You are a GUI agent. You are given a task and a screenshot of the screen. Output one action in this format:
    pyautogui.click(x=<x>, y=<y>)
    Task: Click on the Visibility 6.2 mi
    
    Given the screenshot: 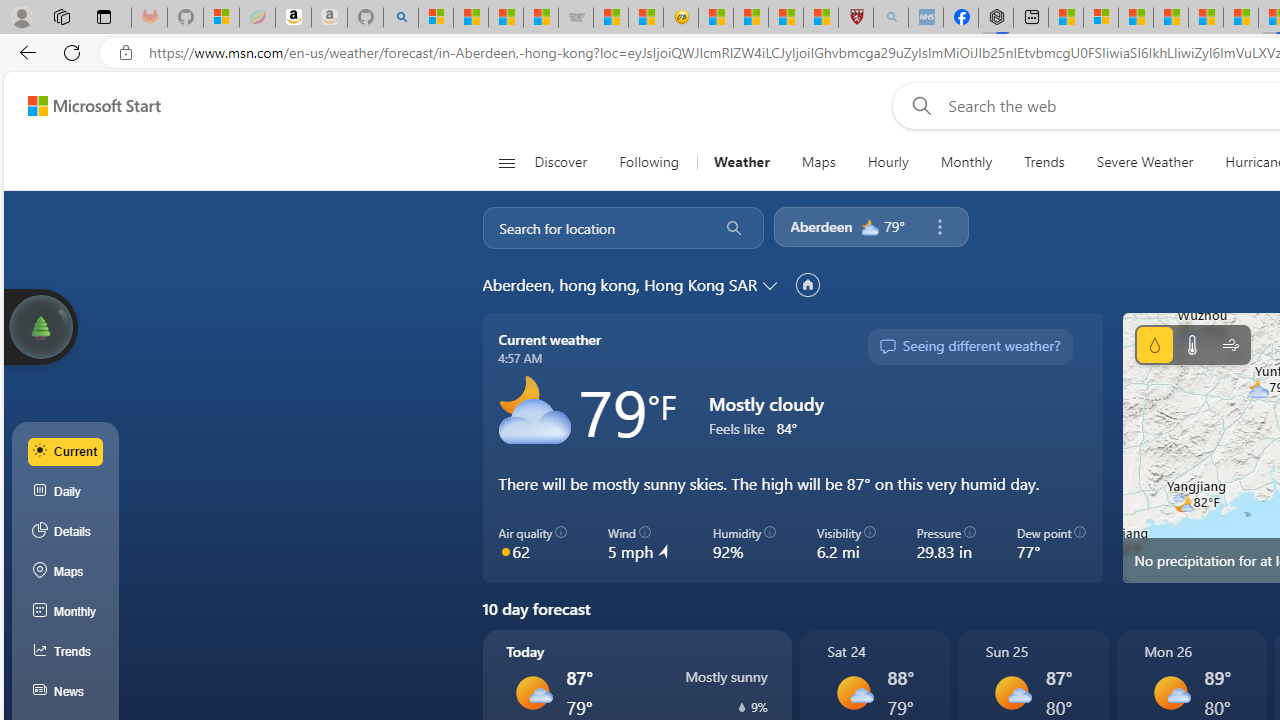 What is the action you would take?
    pyautogui.click(x=846, y=544)
    